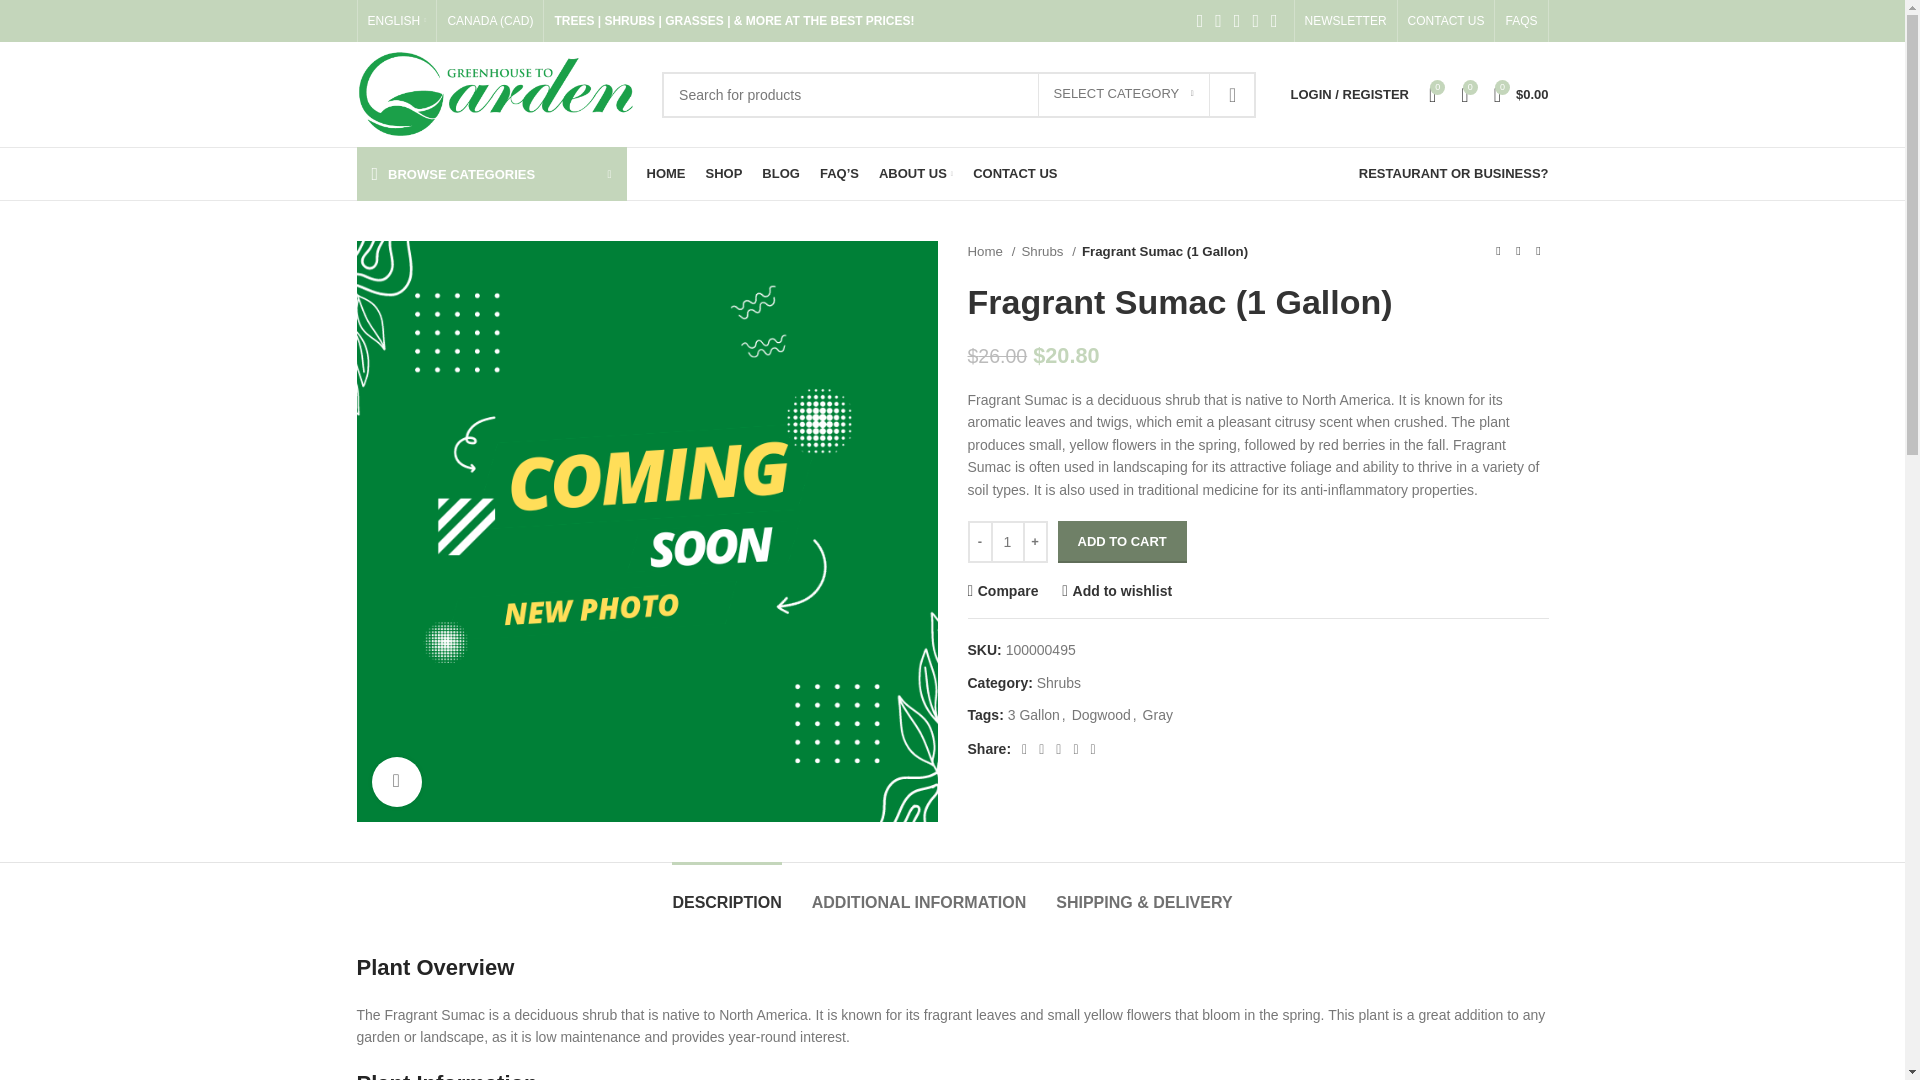 The image size is (1920, 1080). Describe the element at coordinates (1446, 21) in the screenshot. I see `CONTACT US` at that location.